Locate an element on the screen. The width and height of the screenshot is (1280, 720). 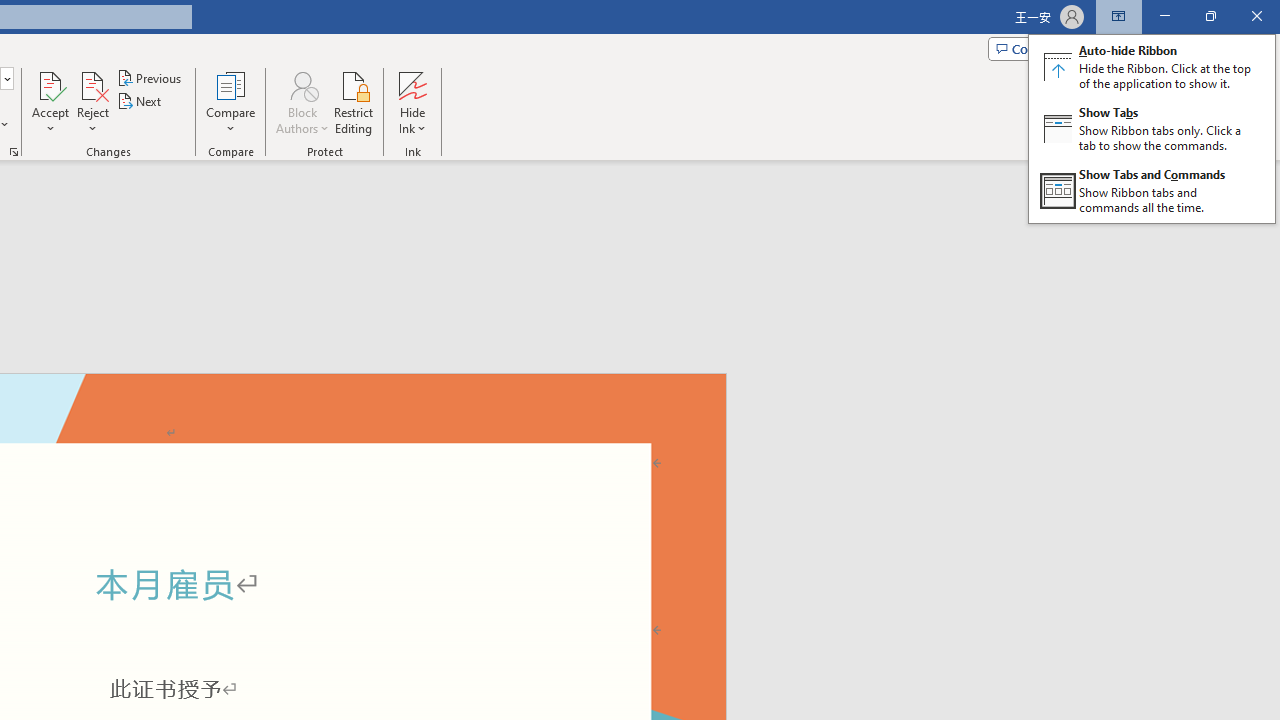
Change Tracking Options... is located at coordinates (14, 152).